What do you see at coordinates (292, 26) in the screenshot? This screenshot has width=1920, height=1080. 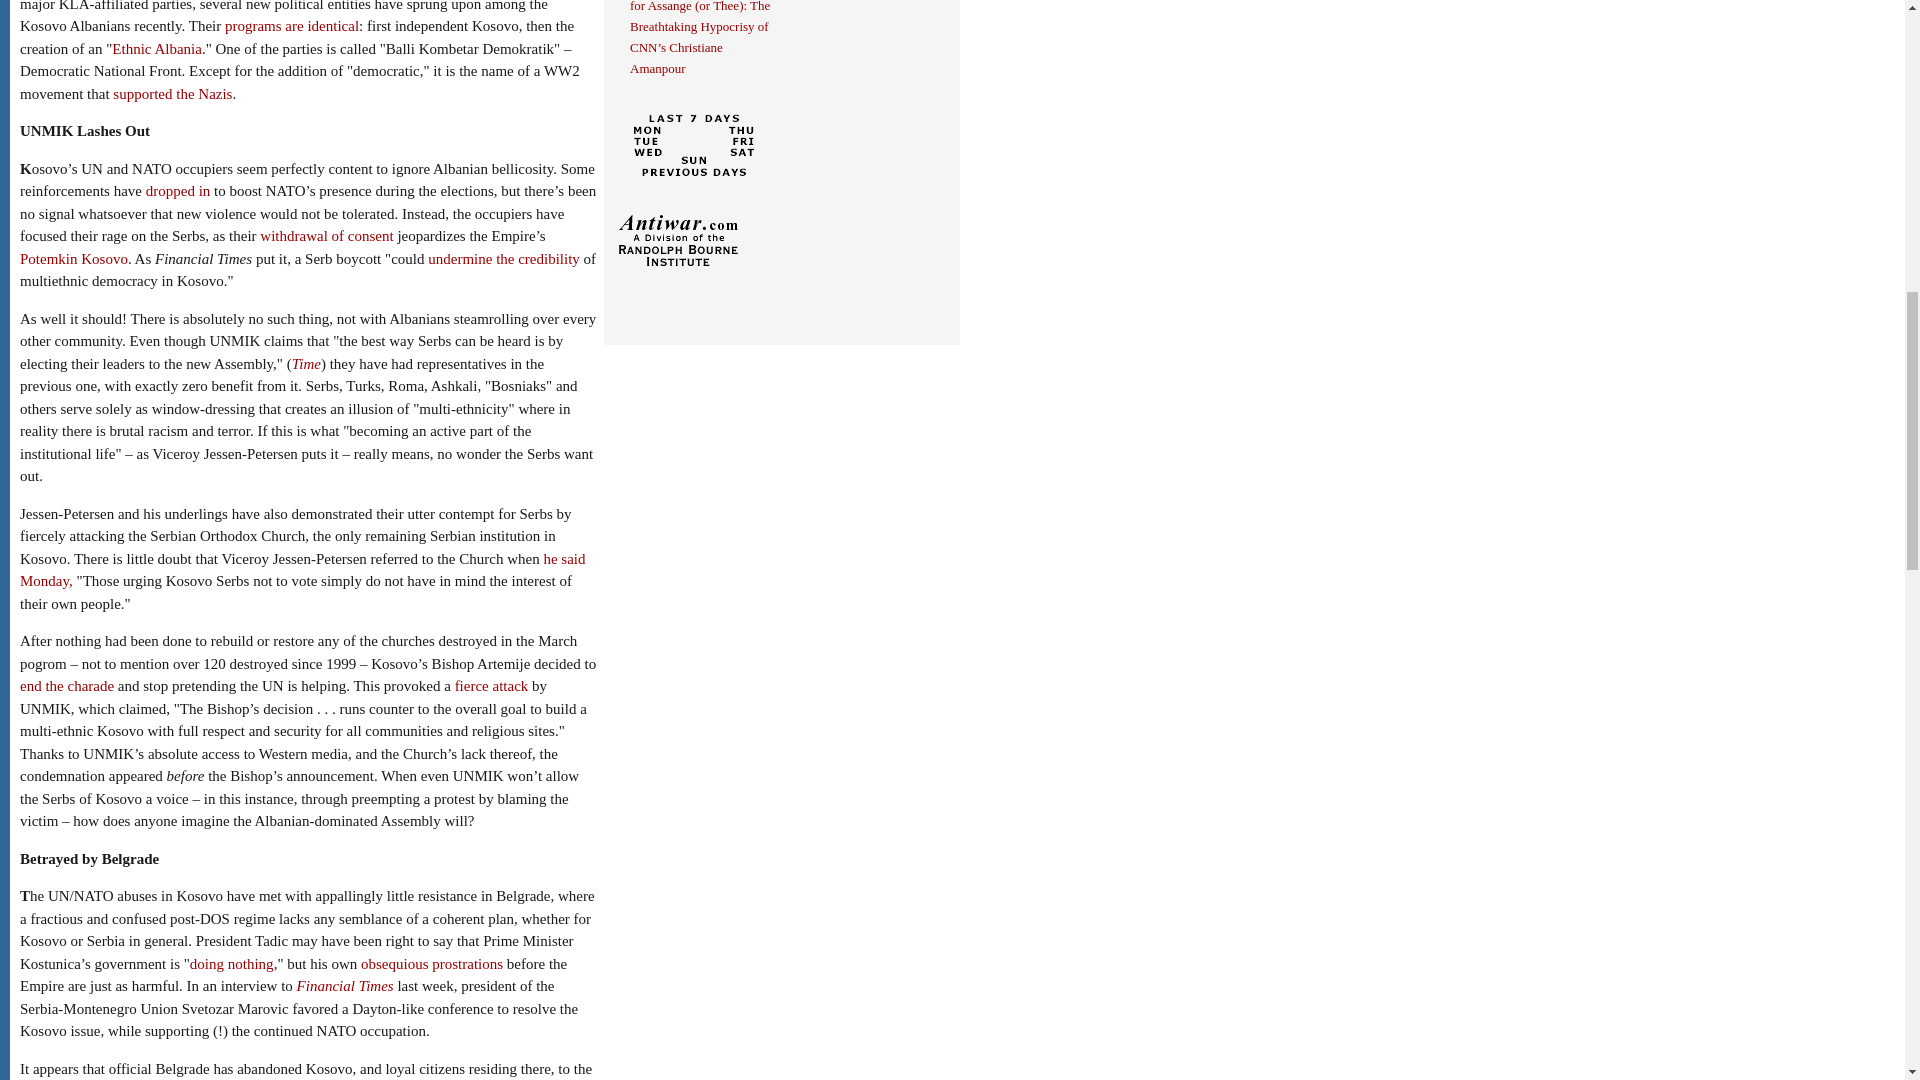 I see `programs are identical` at bounding box center [292, 26].